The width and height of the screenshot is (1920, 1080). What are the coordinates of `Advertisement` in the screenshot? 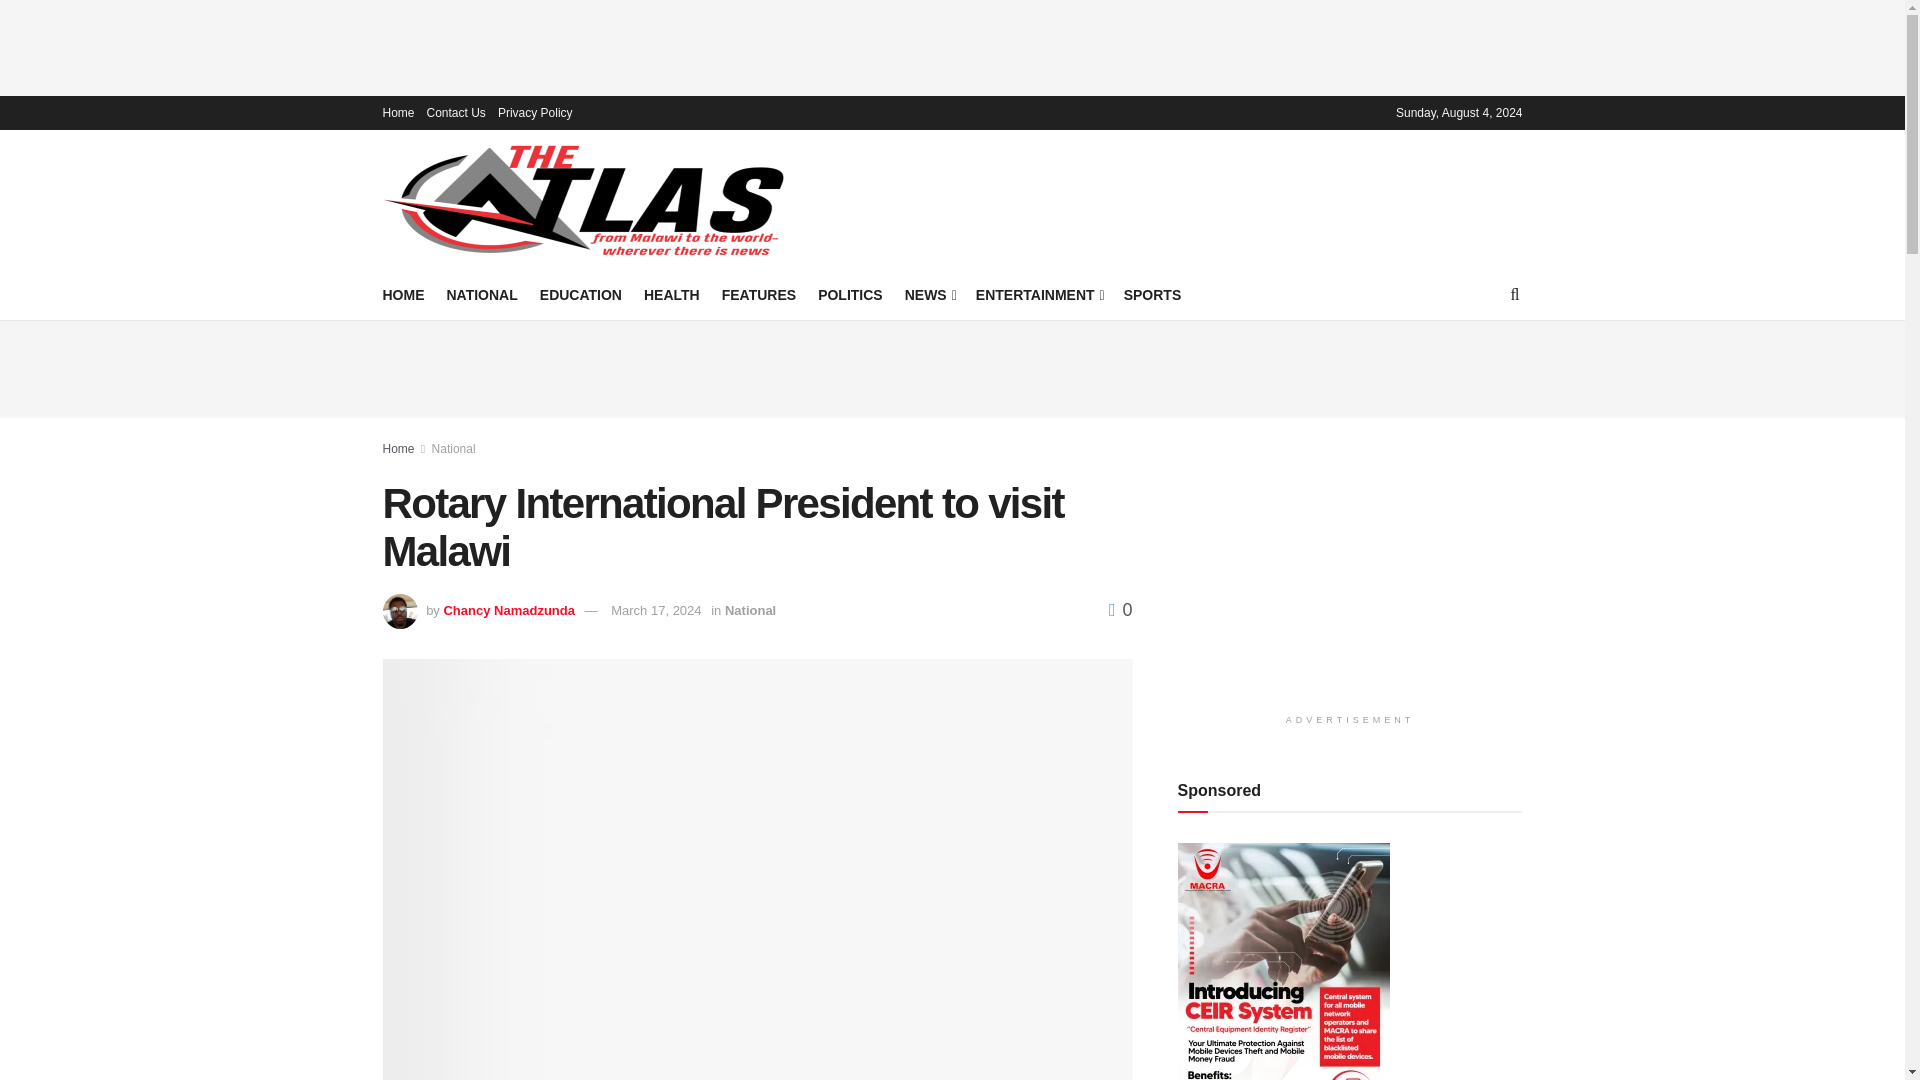 It's located at (953, 366).